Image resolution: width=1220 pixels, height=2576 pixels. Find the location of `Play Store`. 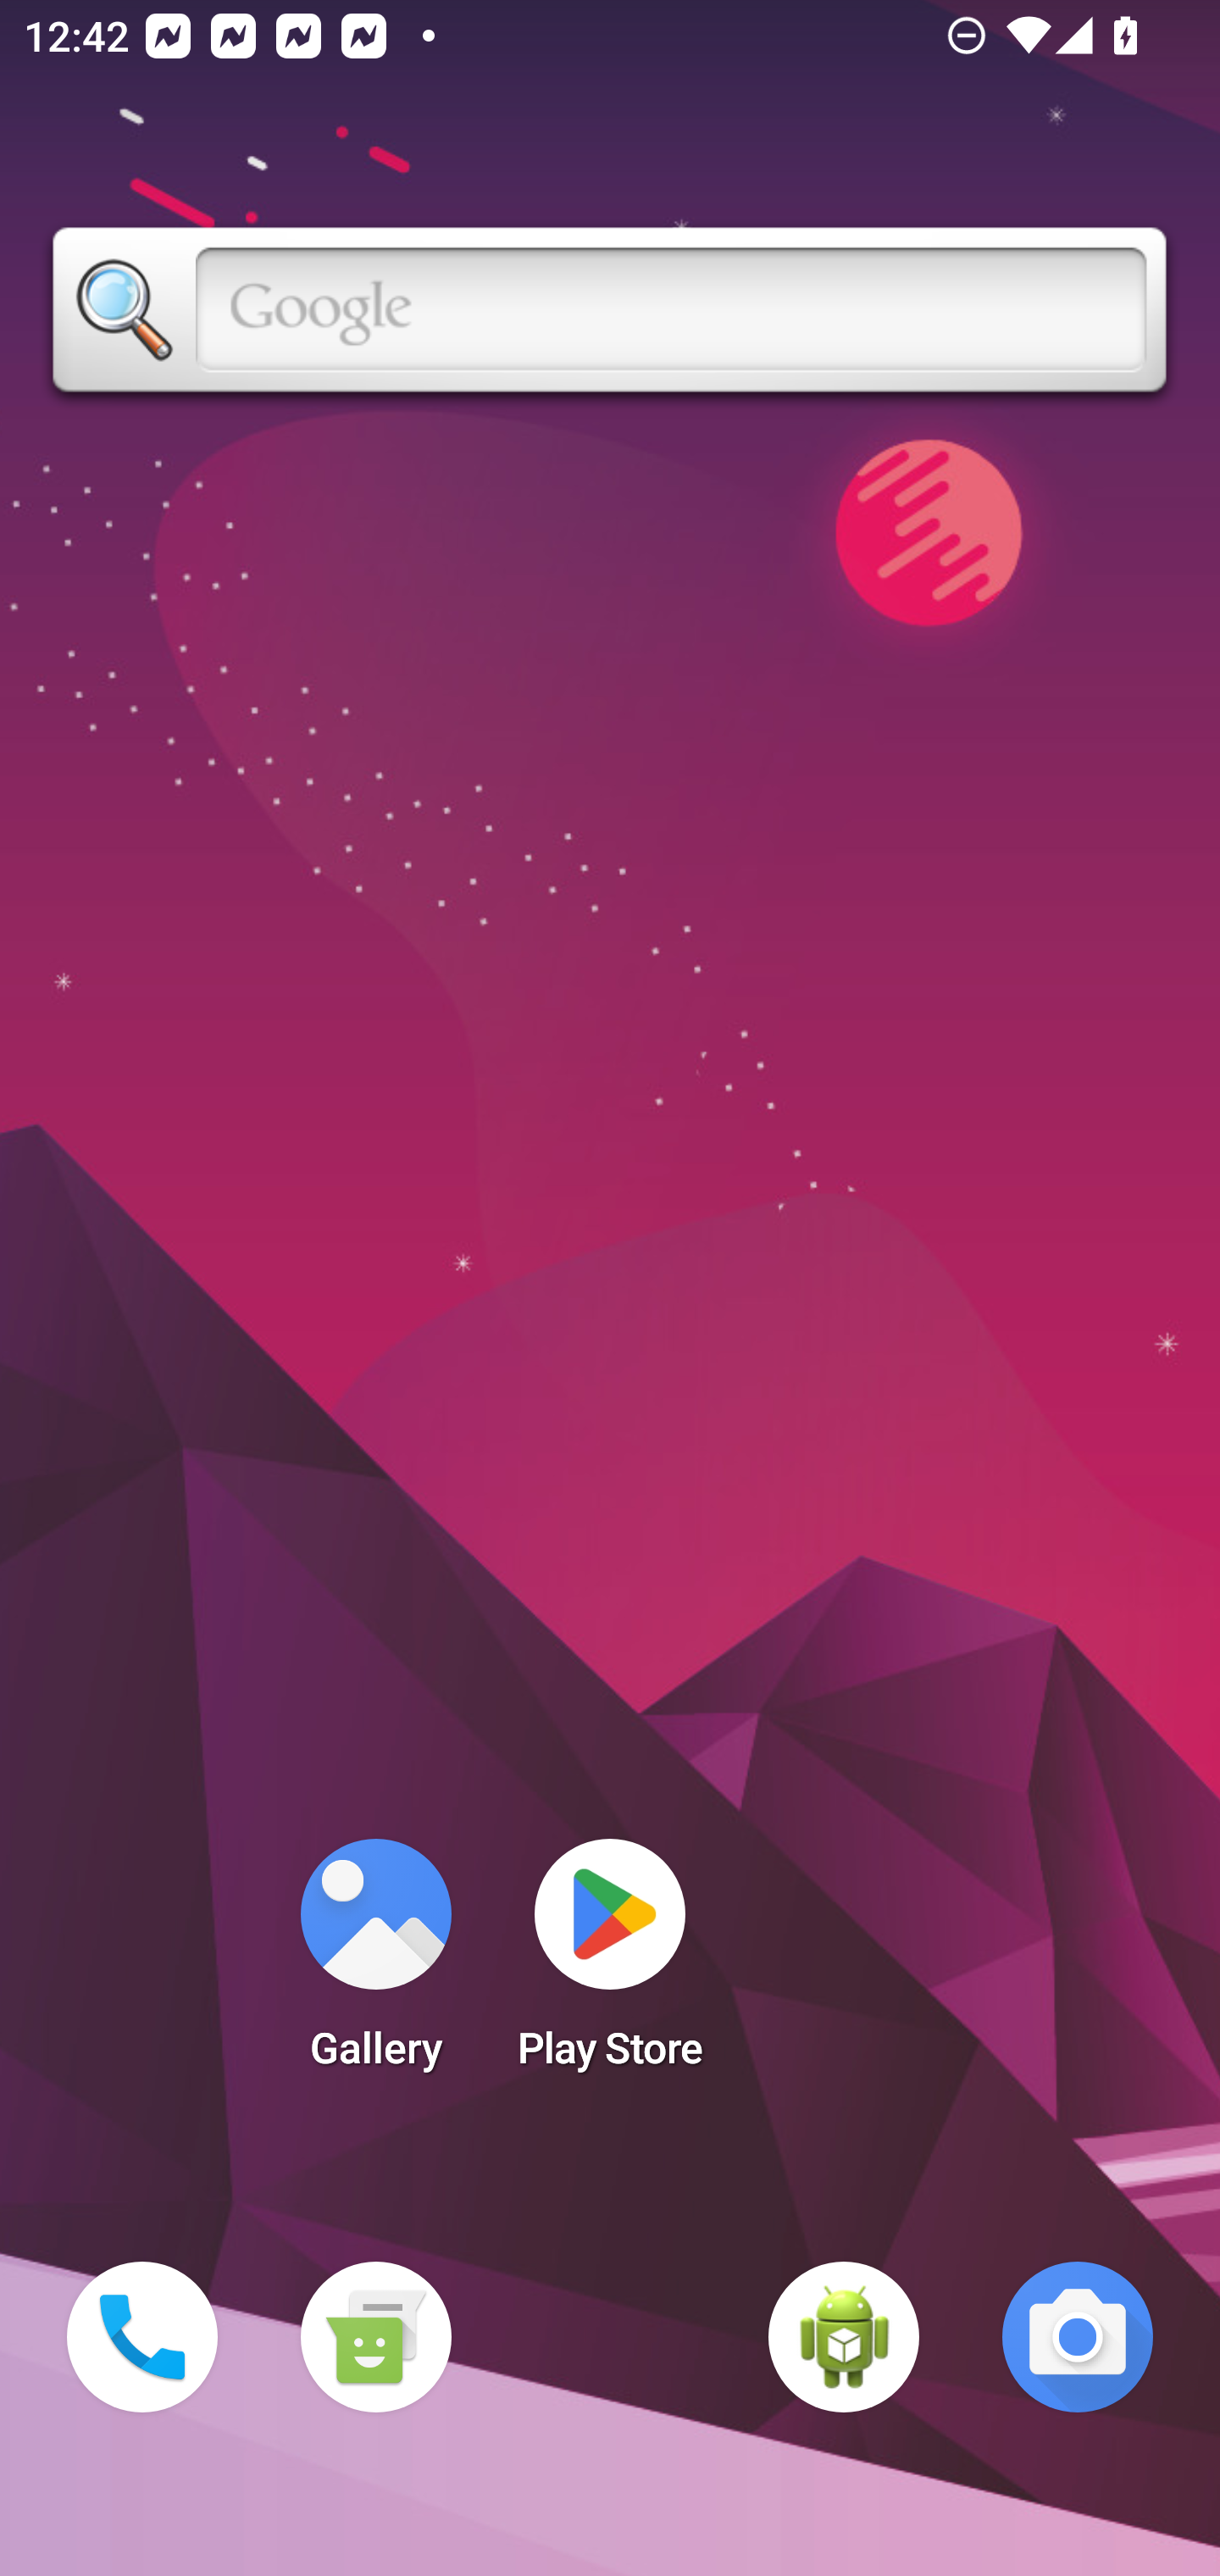

Play Store is located at coordinates (610, 1964).